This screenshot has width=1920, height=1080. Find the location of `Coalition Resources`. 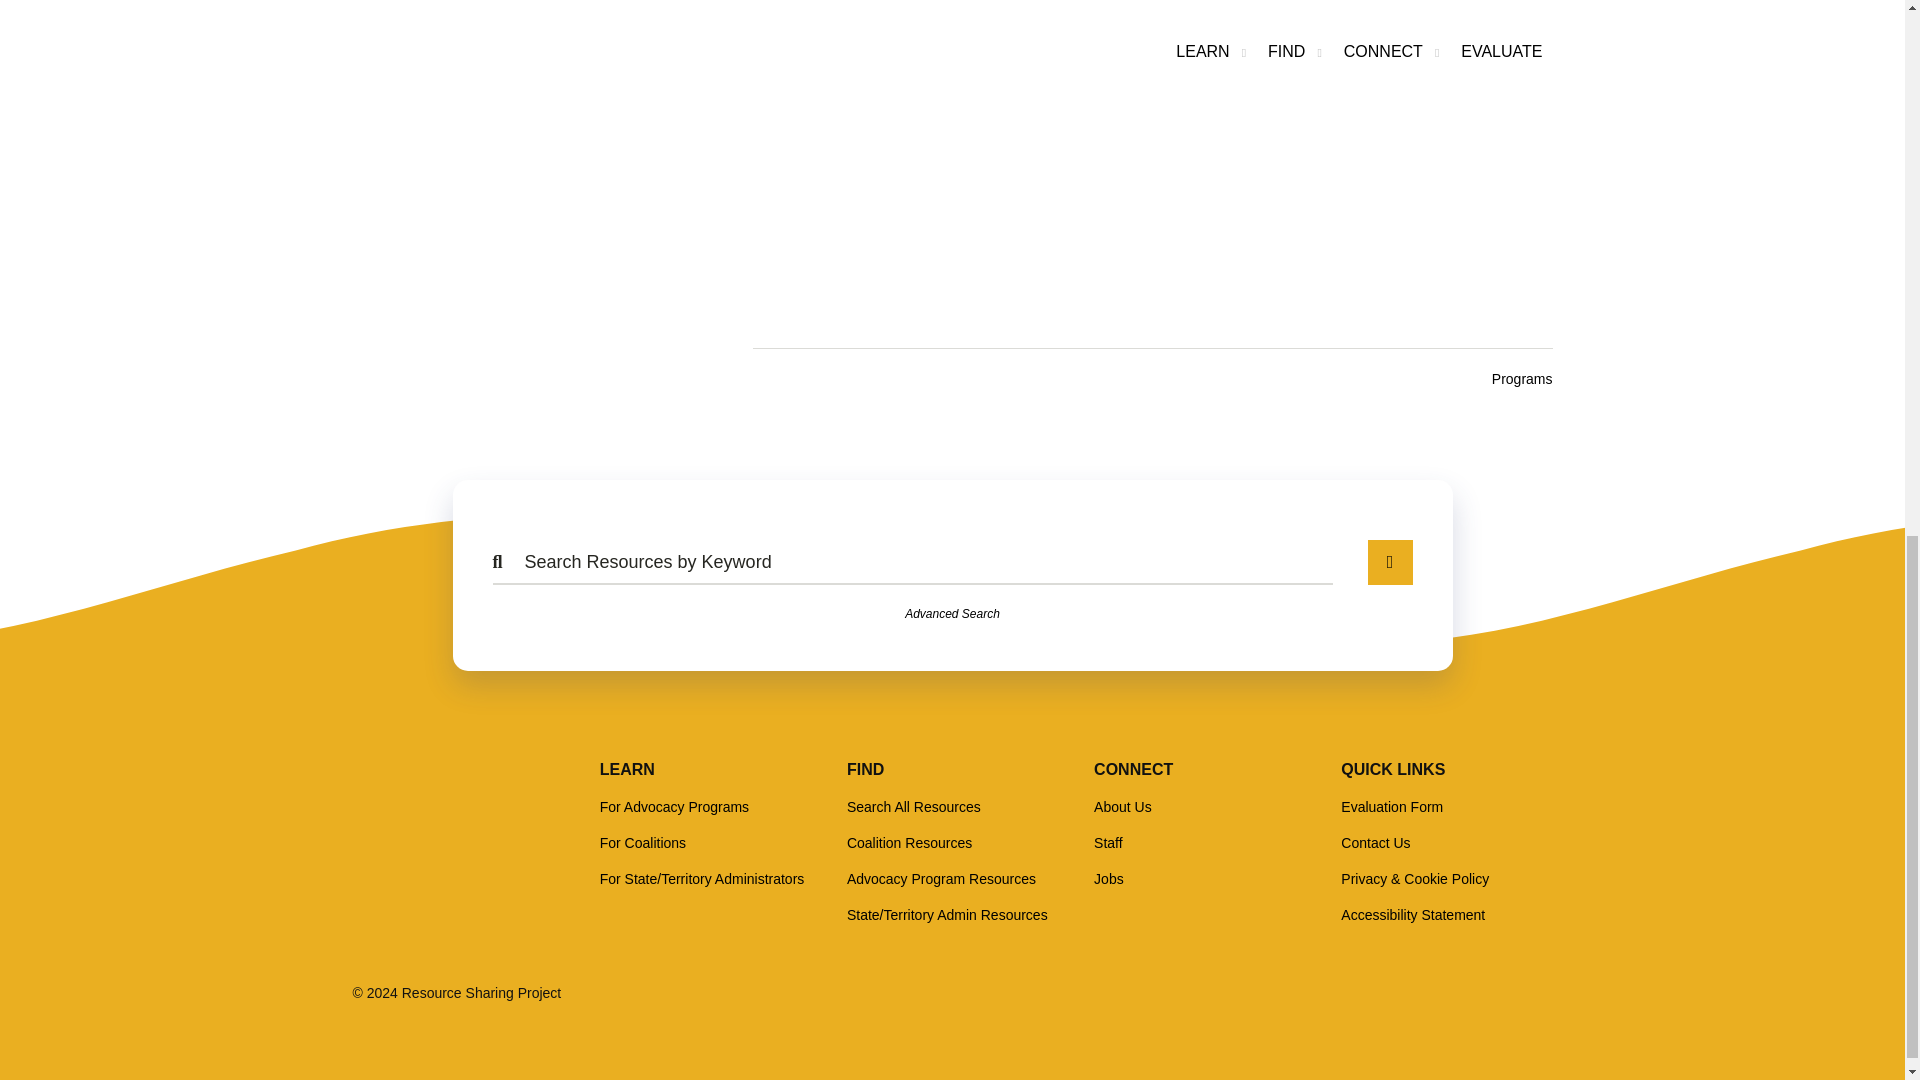

Coalition Resources is located at coordinates (908, 842).